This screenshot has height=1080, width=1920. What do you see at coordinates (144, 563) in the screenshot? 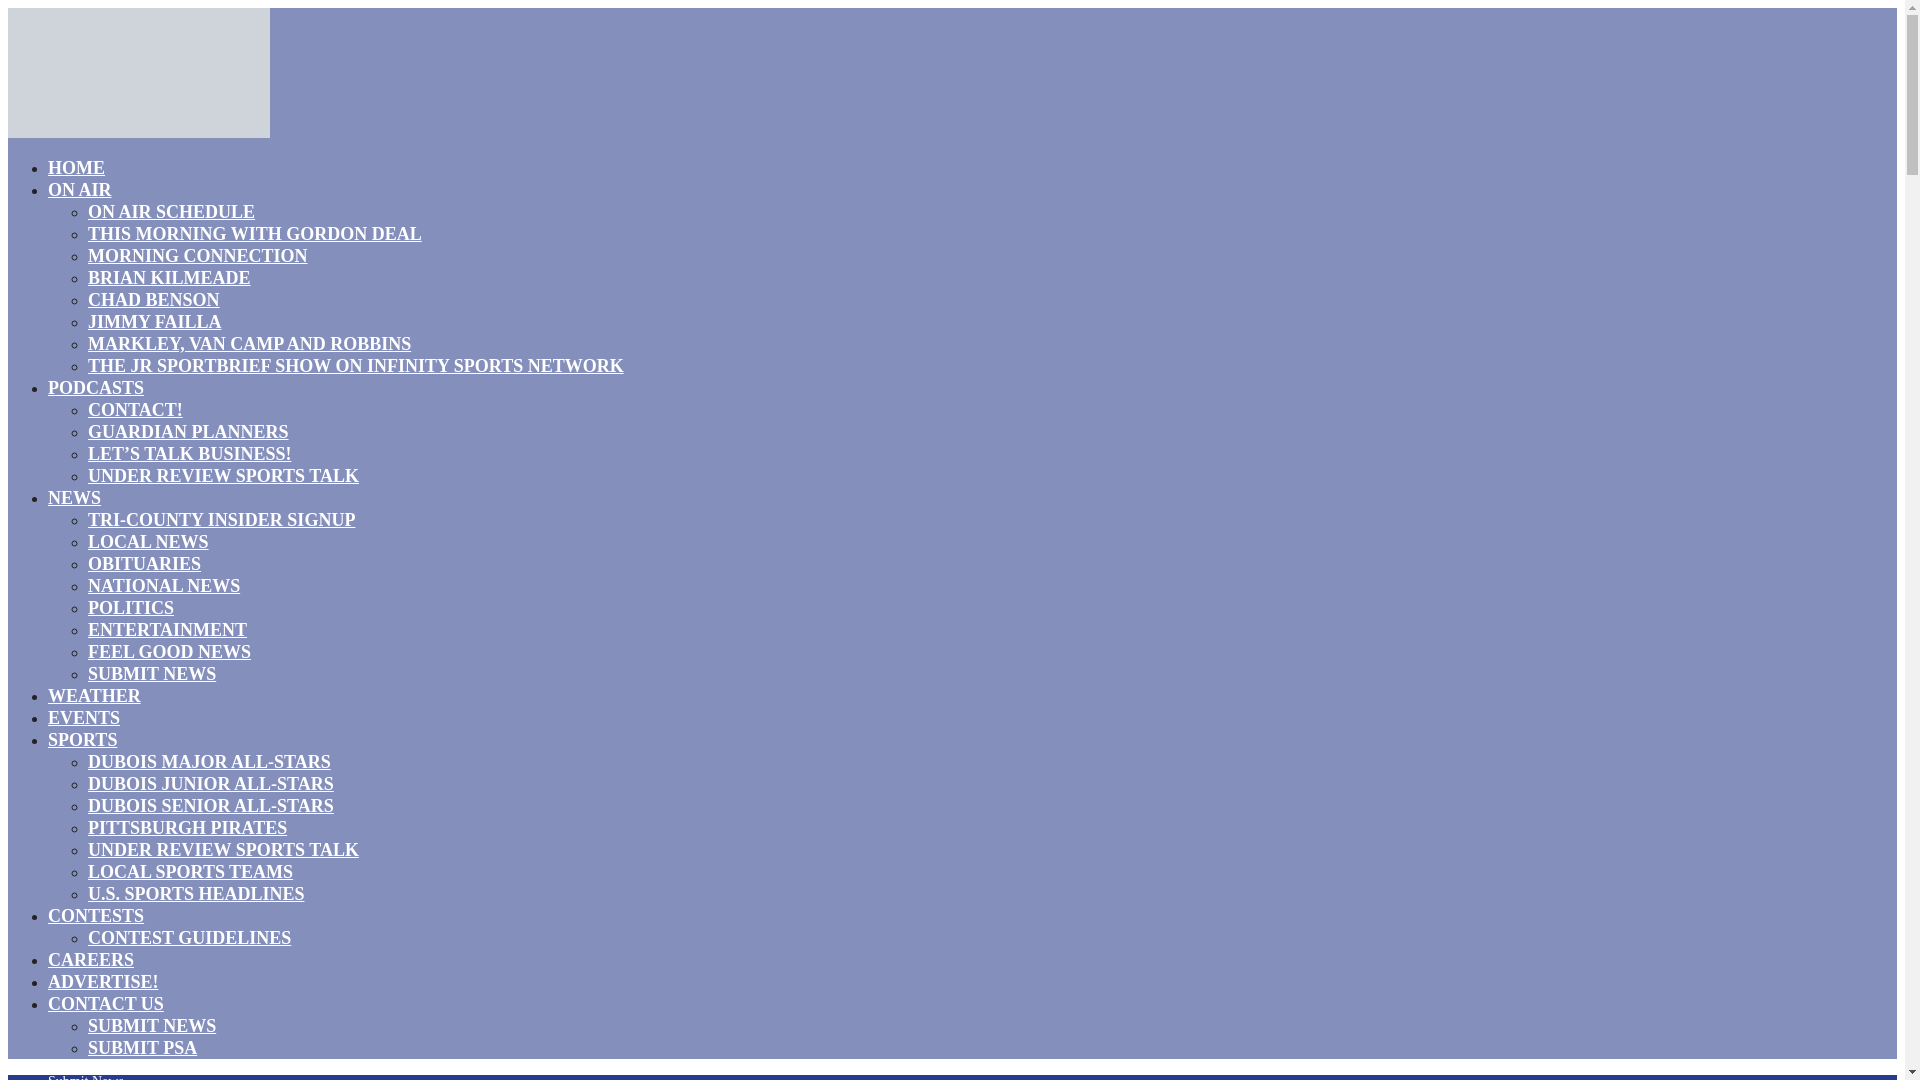
I see `OBITUARIES` at bounding box center [144, 563].